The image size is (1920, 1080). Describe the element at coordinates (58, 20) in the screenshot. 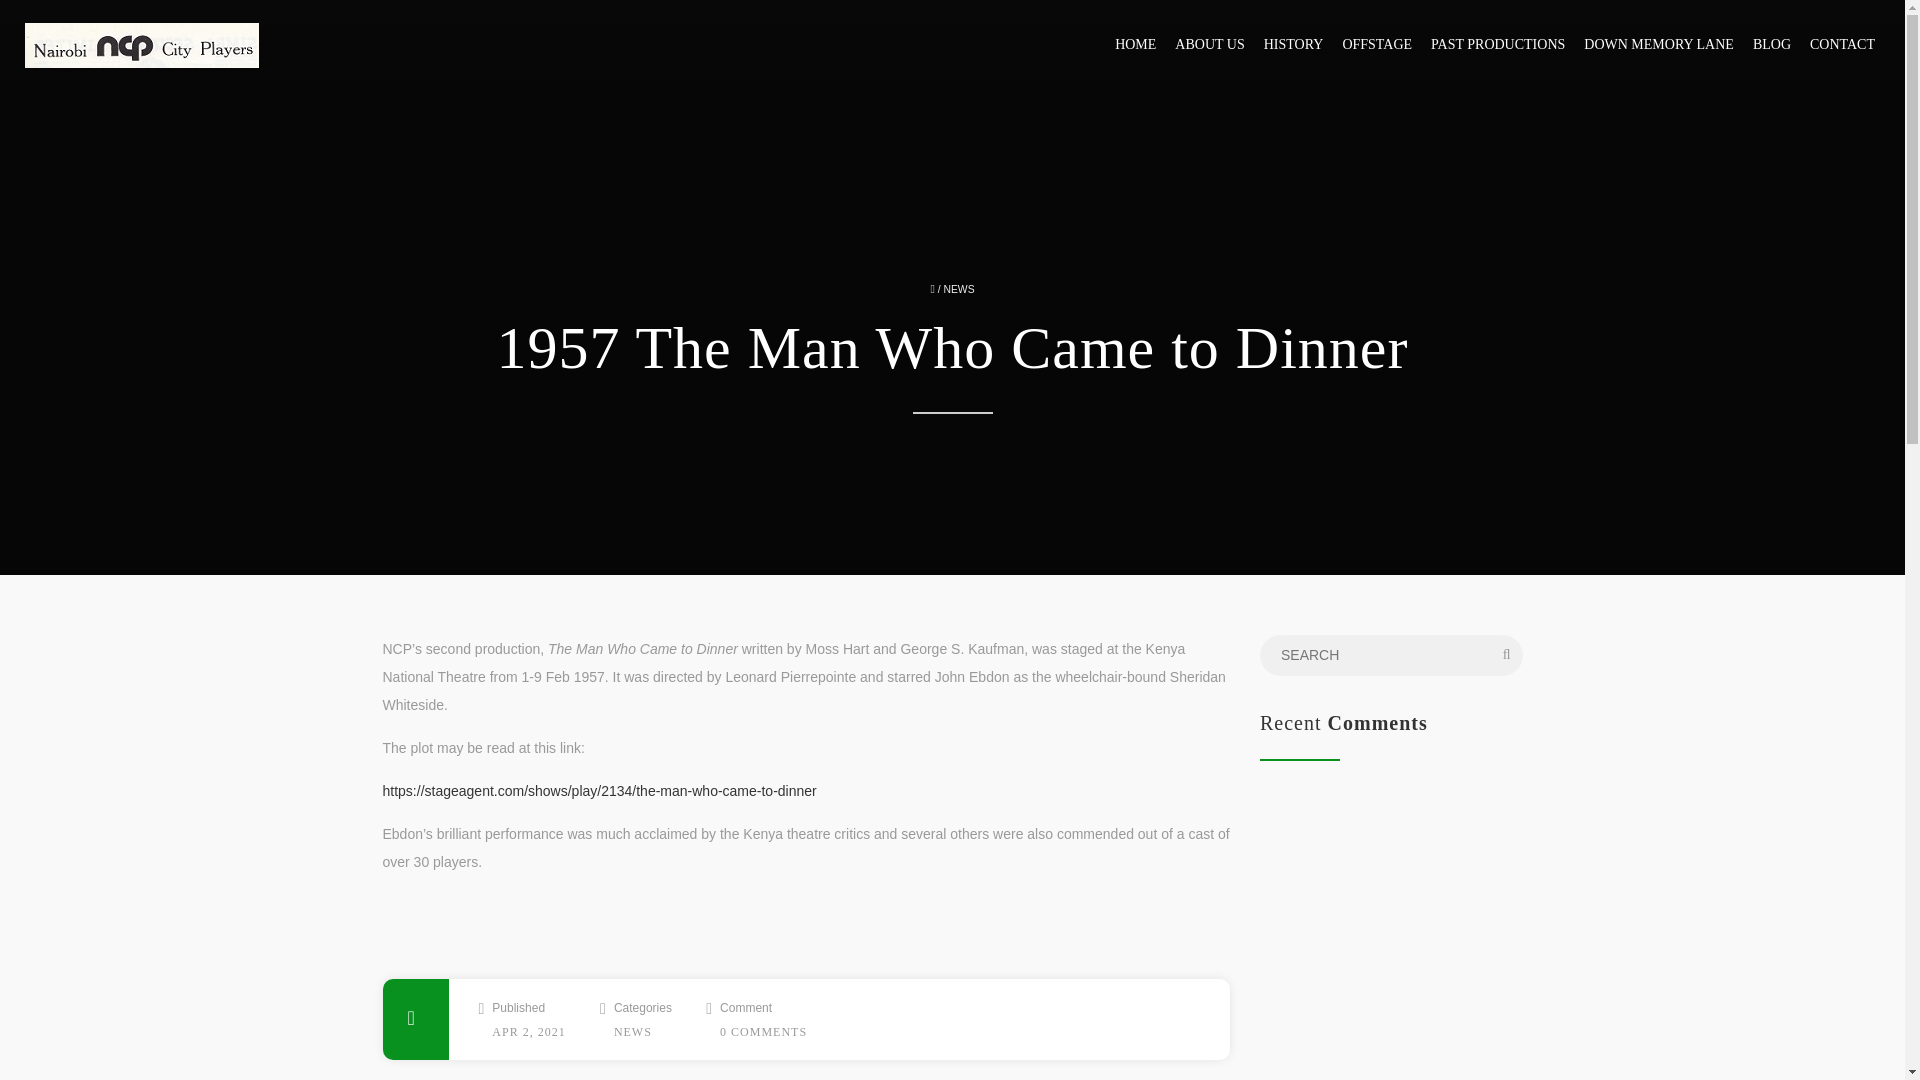

I see `Search` at that location.